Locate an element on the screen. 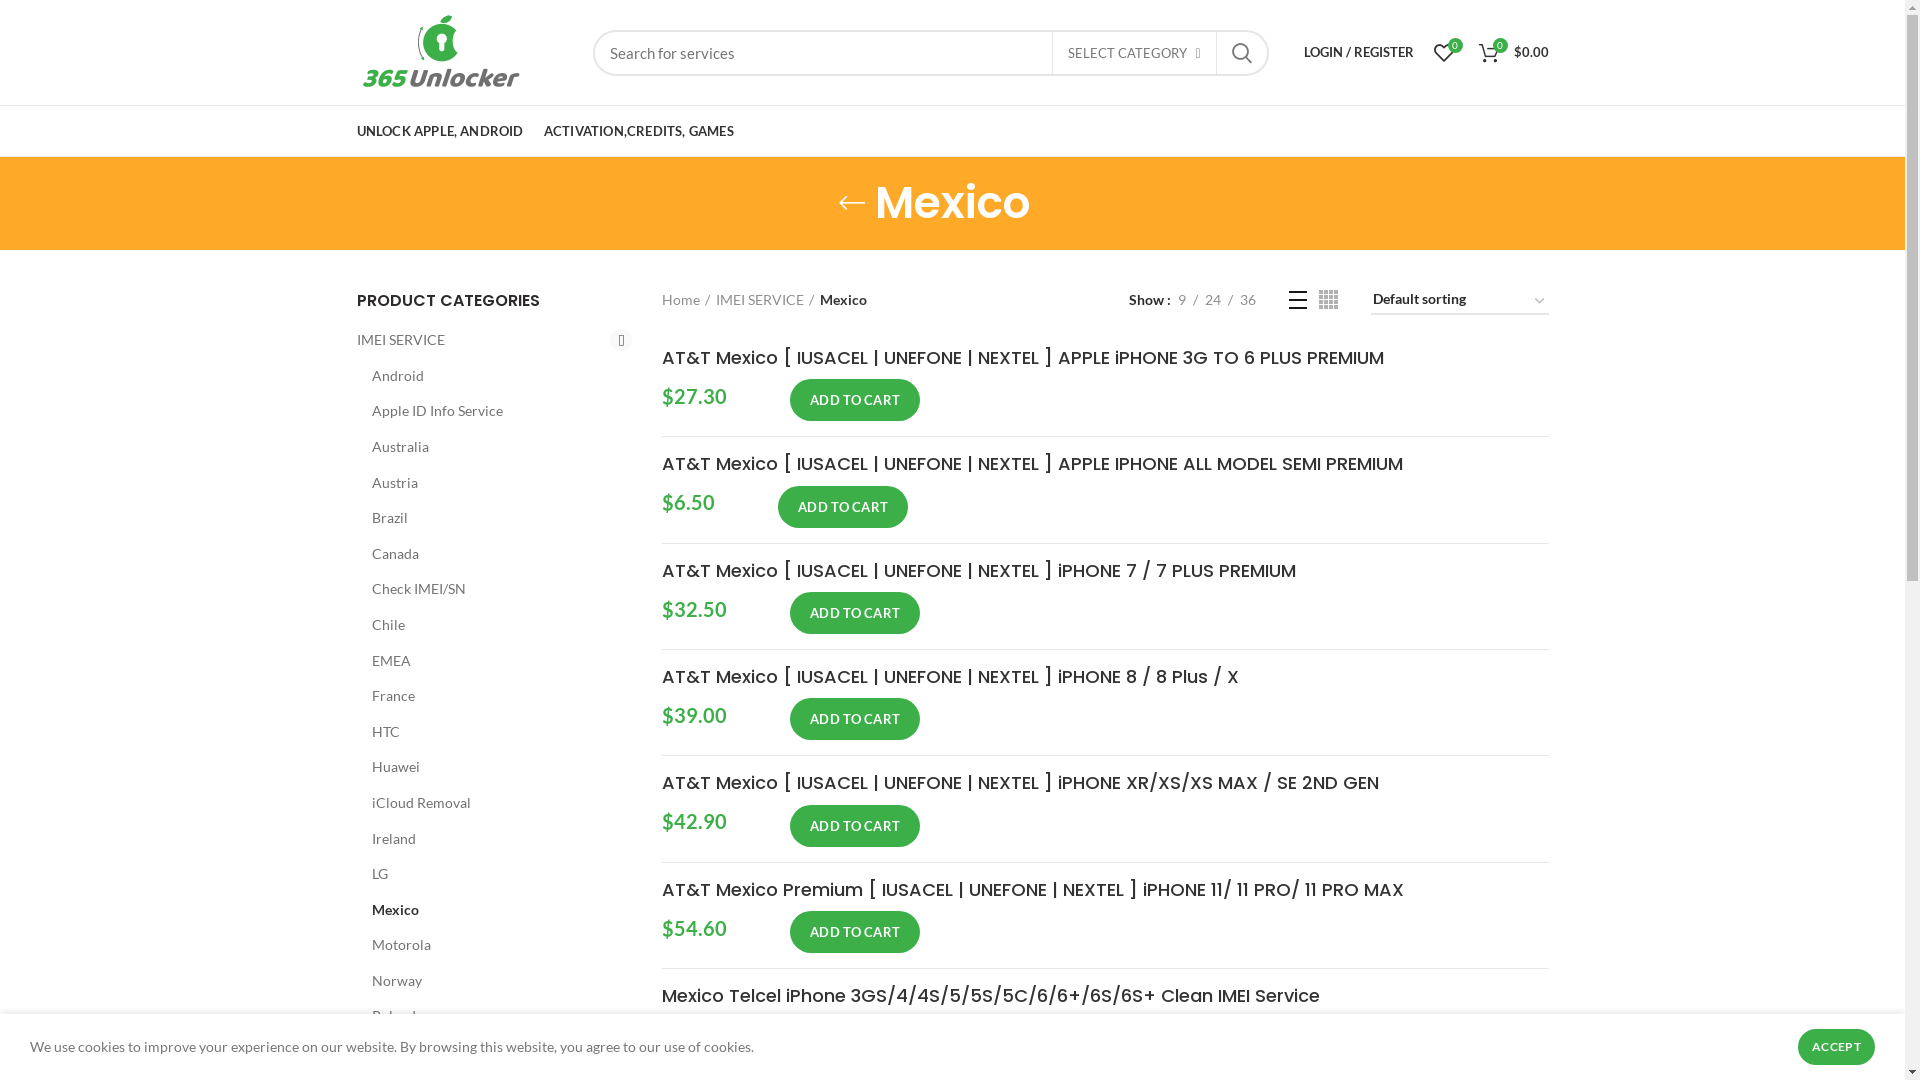 Image resolution: width=1920 pixels, height=1080 pixels. ADD TO CART is located at coordinates (855, 400).